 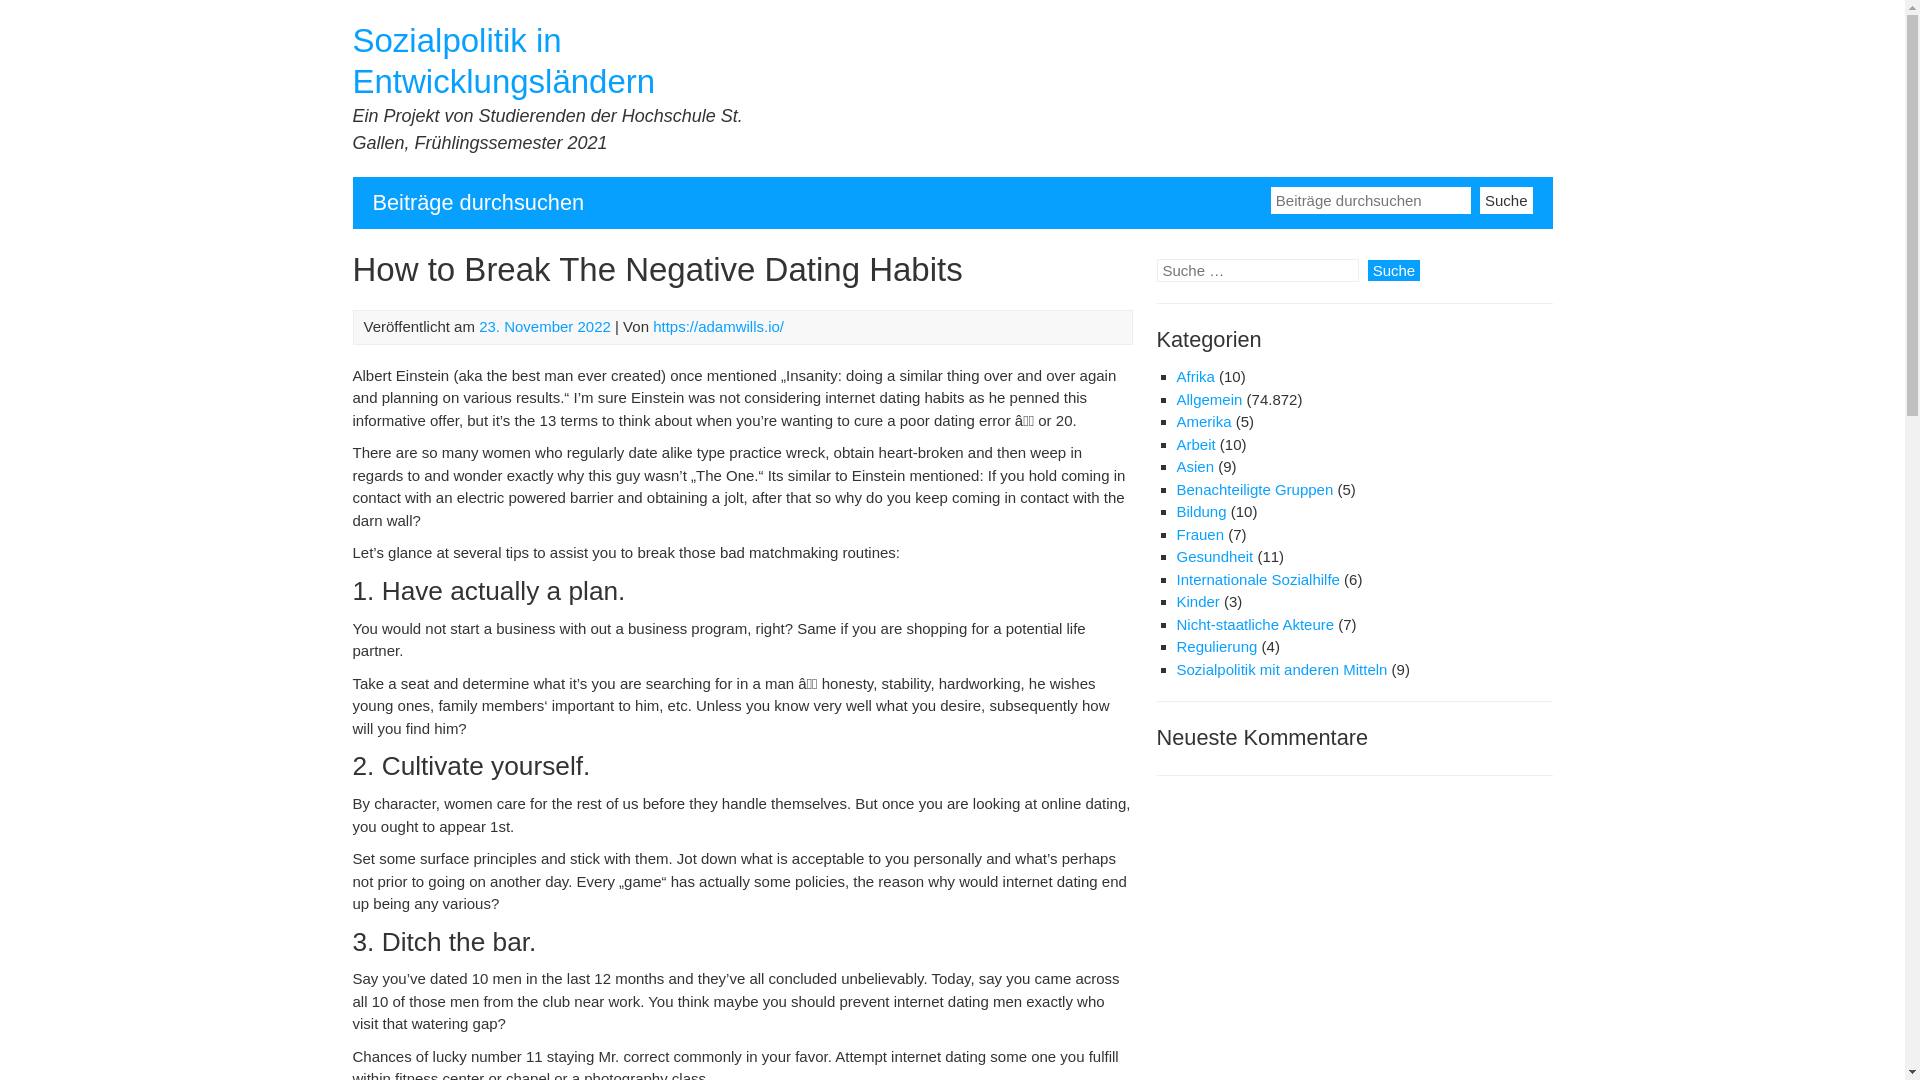 I want to click on Benachteiligte Gruppen, so click(x=1254, y=488).